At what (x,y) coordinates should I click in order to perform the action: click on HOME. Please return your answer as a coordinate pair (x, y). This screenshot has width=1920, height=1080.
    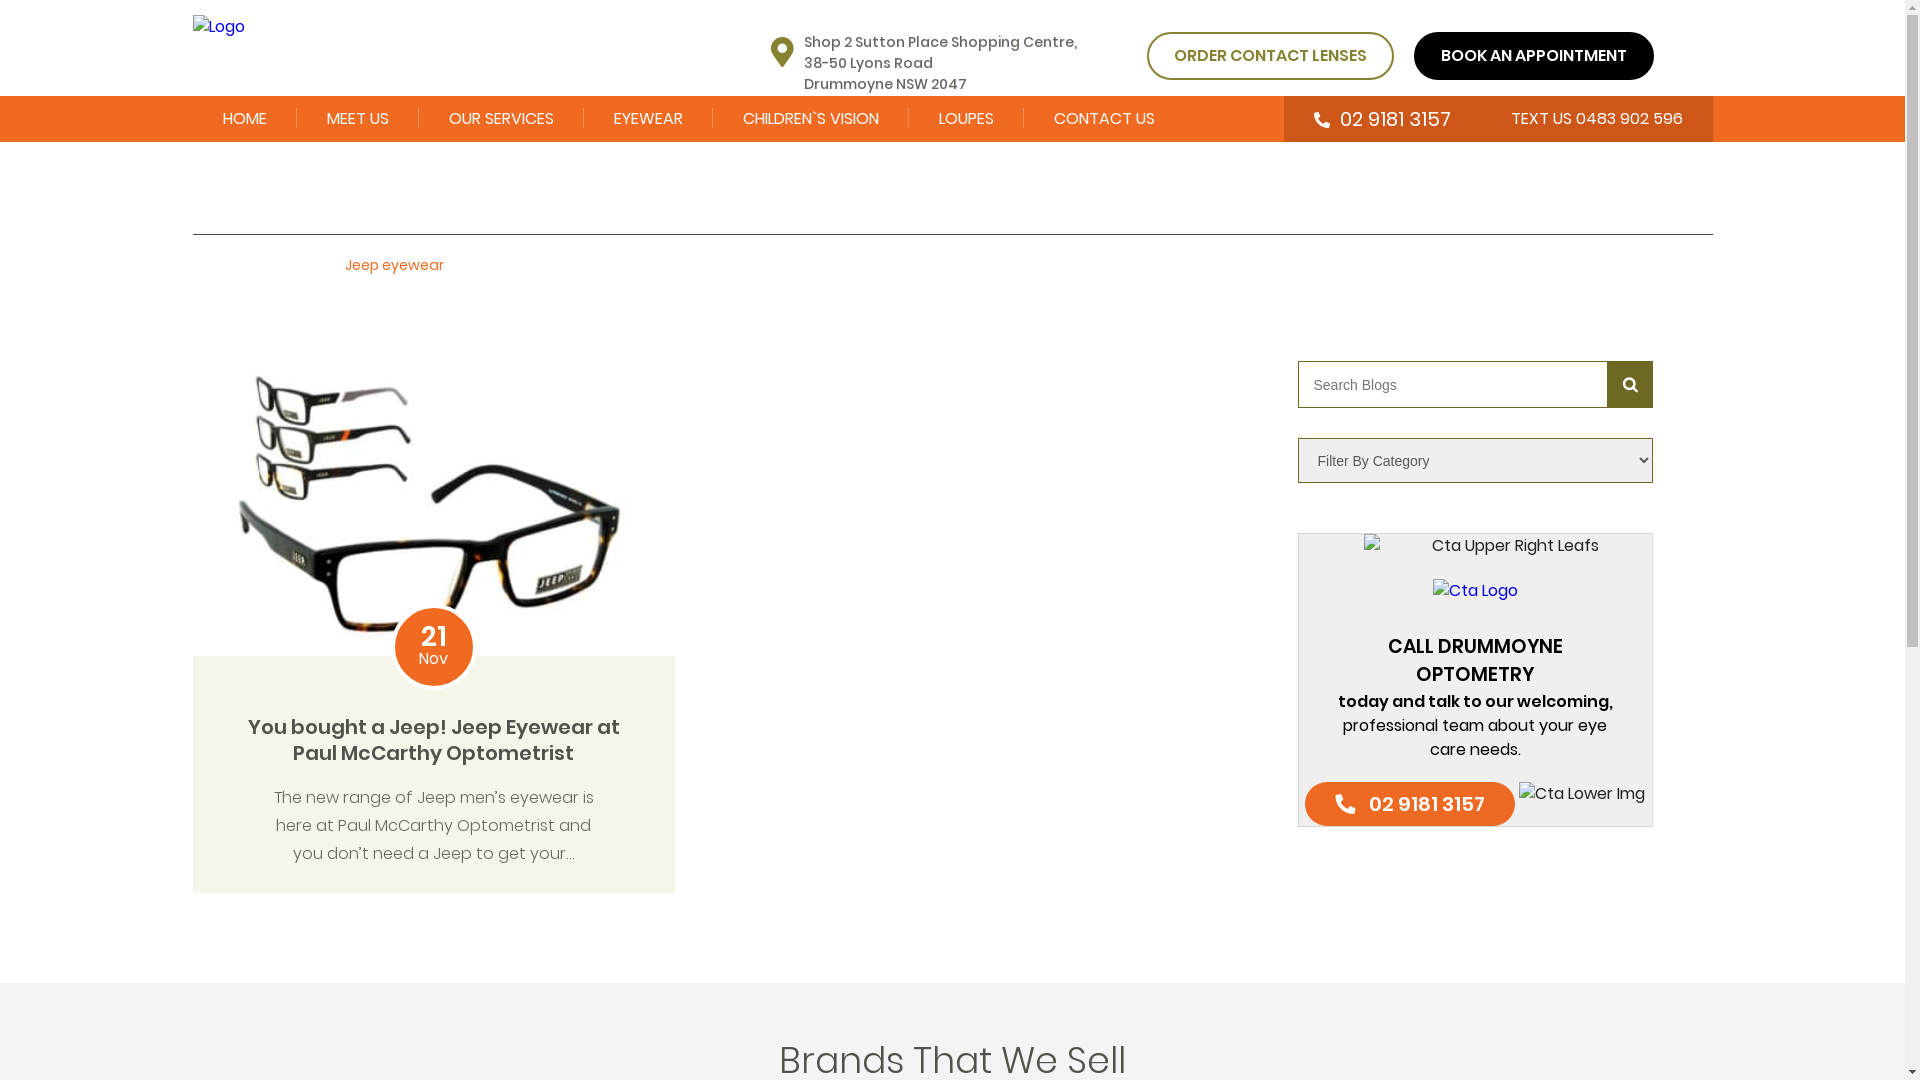
    Looking at the image, I should click on (244, 119).